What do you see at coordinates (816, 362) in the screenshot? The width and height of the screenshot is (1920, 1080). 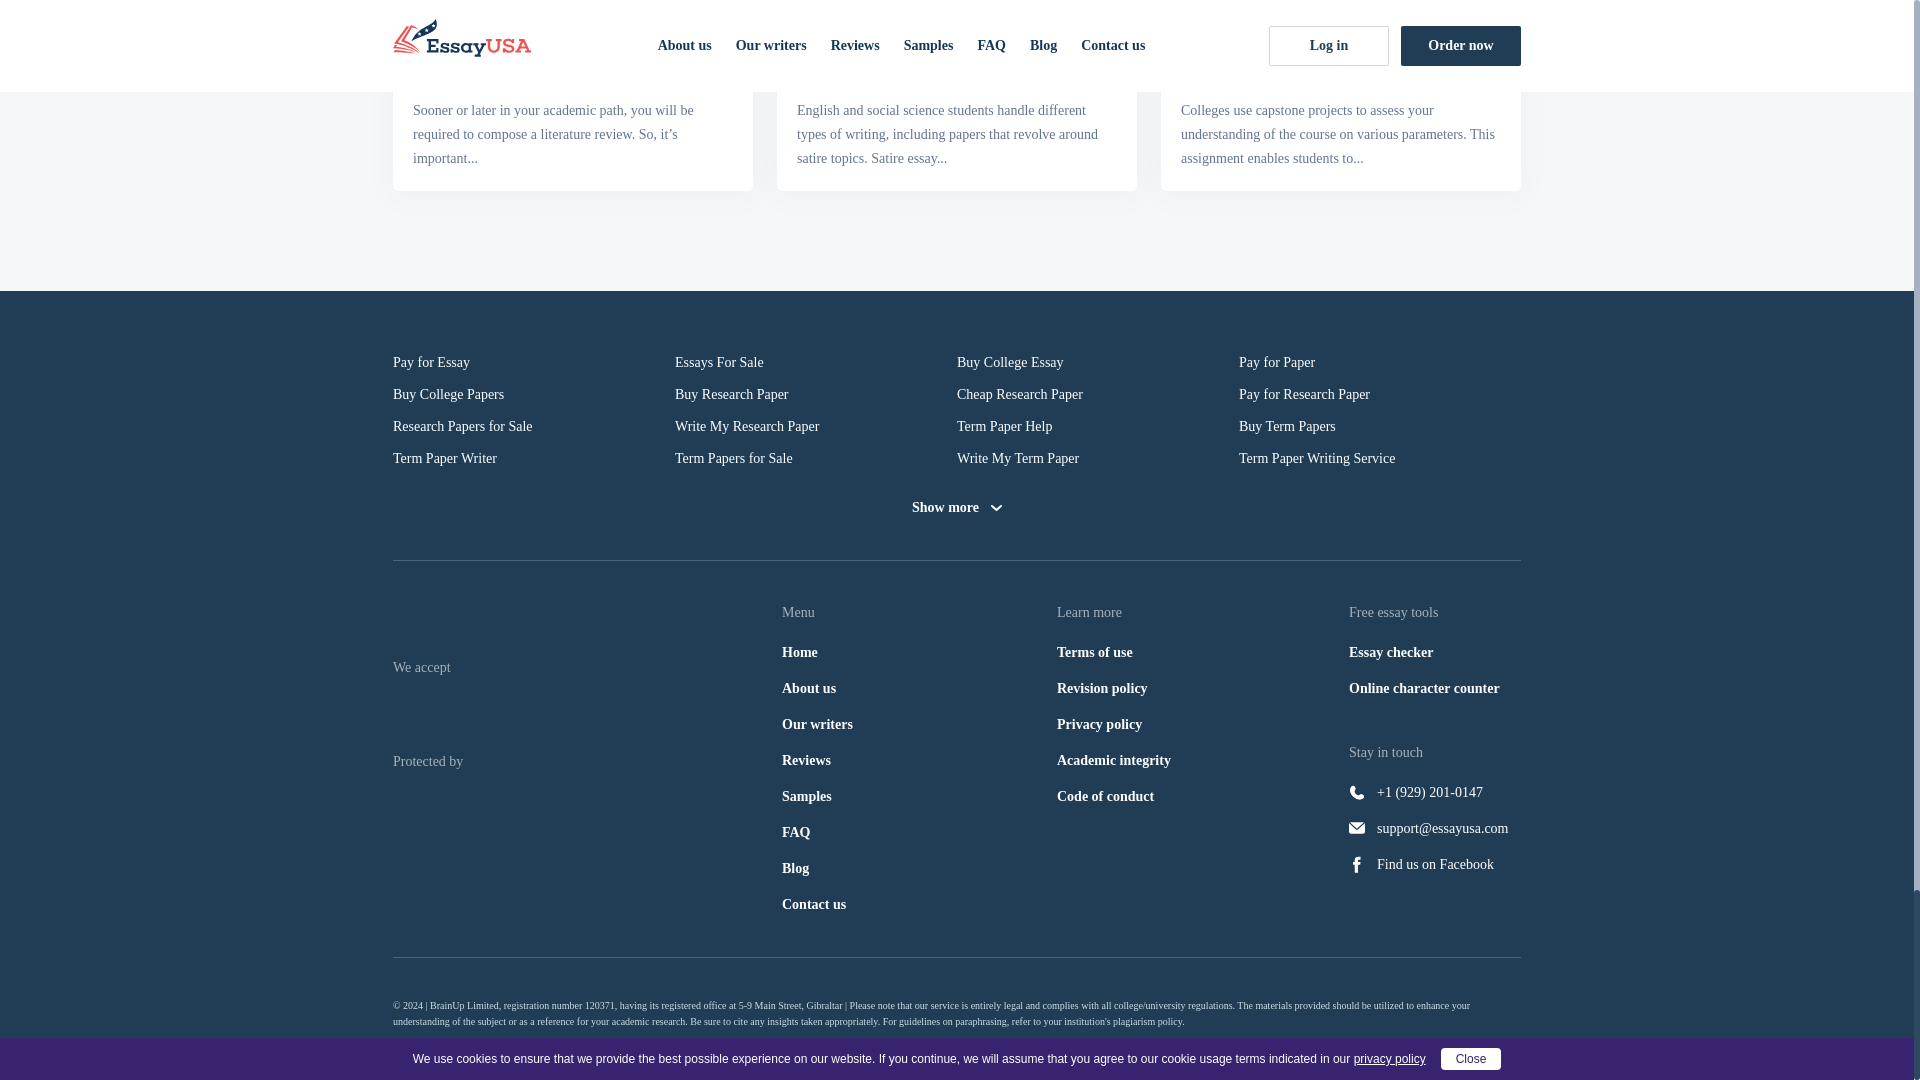 I see `Essays For Sale` at bounding box center [816, 362].